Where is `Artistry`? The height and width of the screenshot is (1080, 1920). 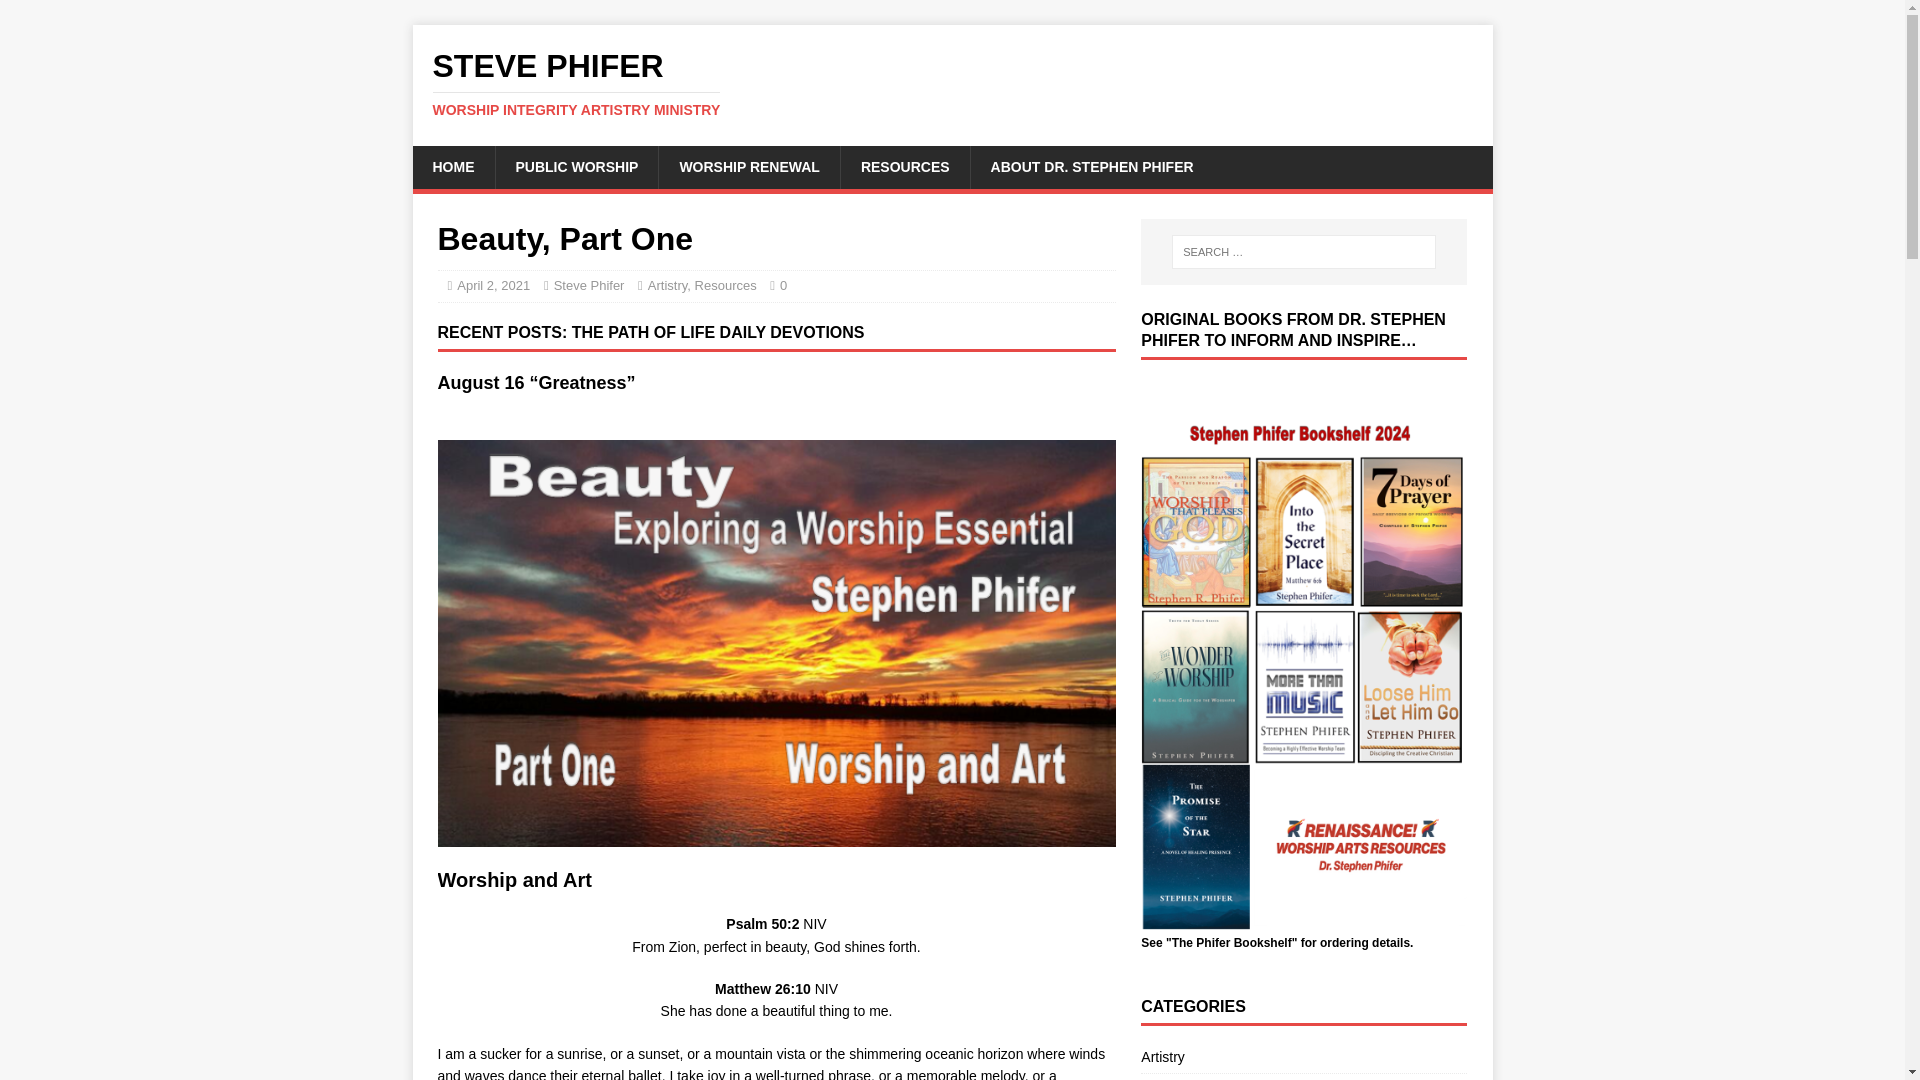 Artistry is located at coordinates (1303, 1060).